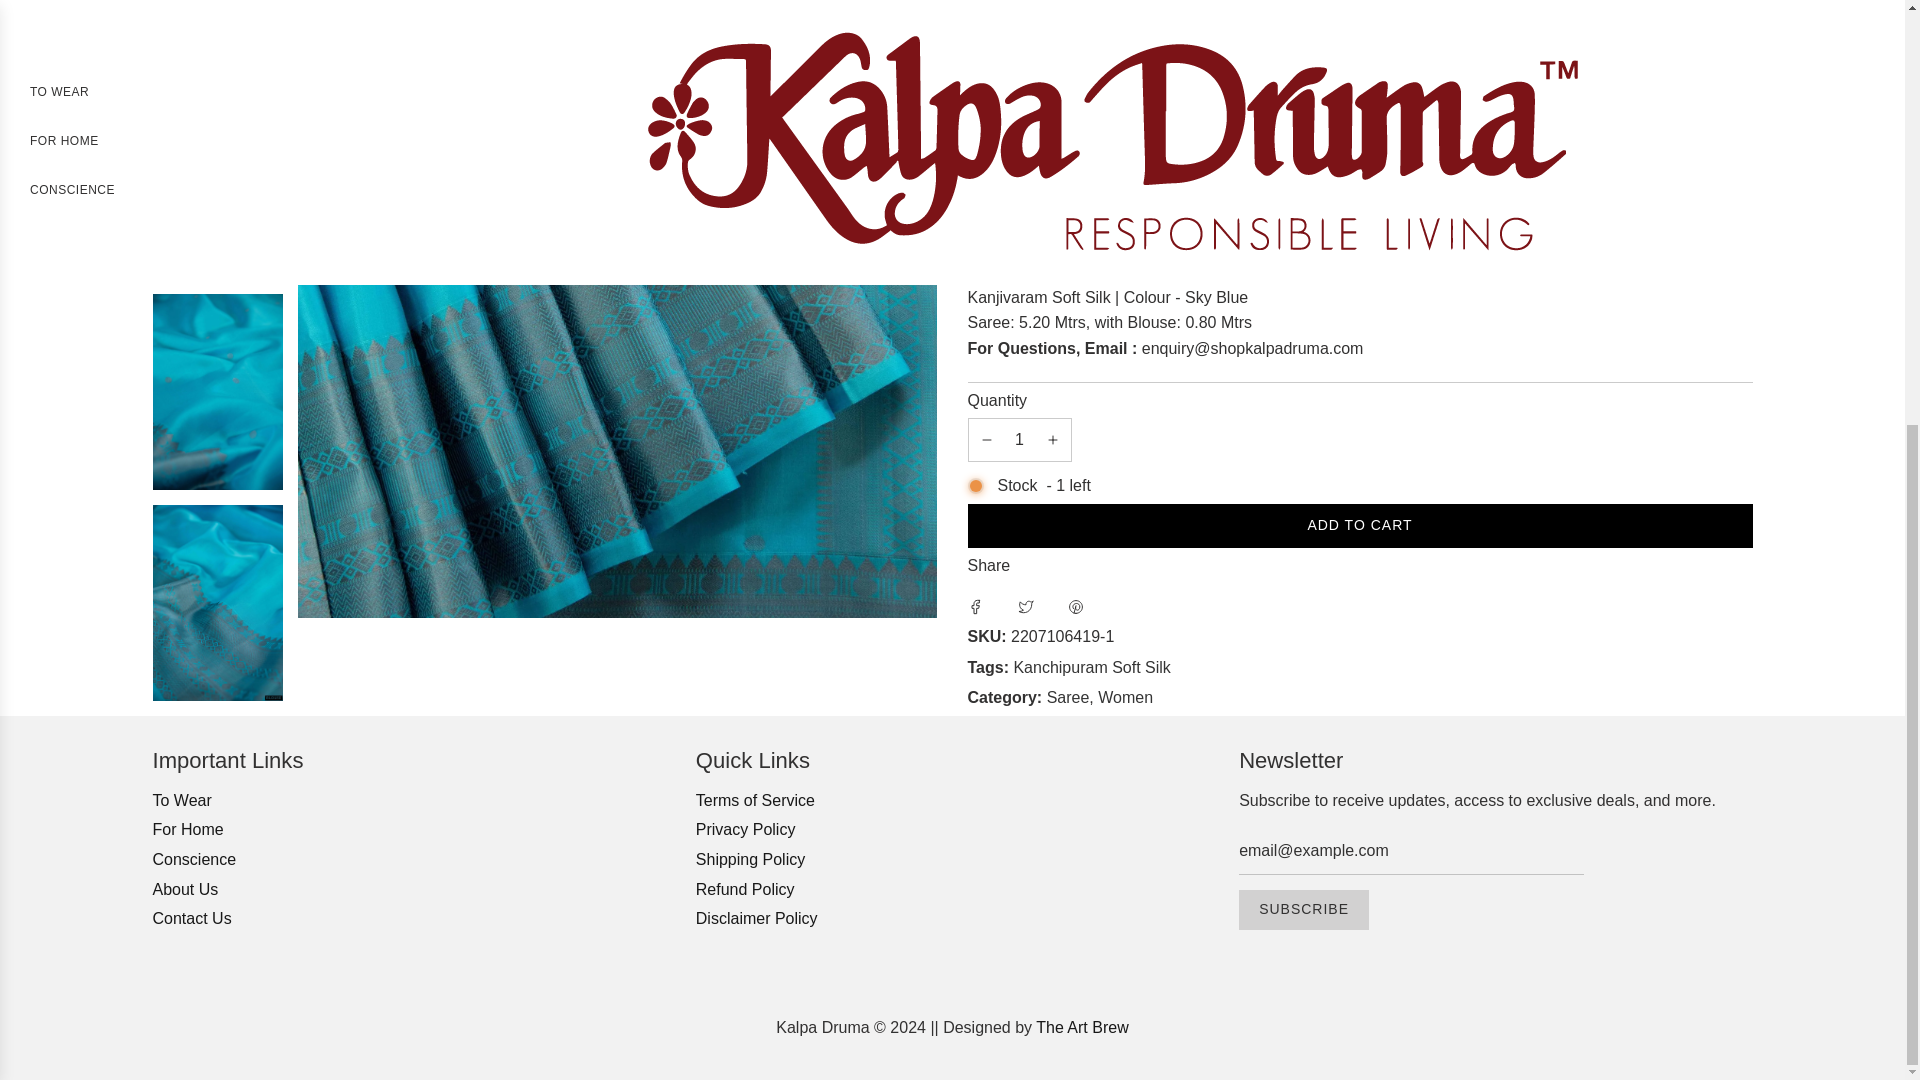 Image resolution: width=1920 pixels, height=1080 pixels. Describe the element at coordinates (1303, 909) in the screenshot. I see `Subscribe` at that location.